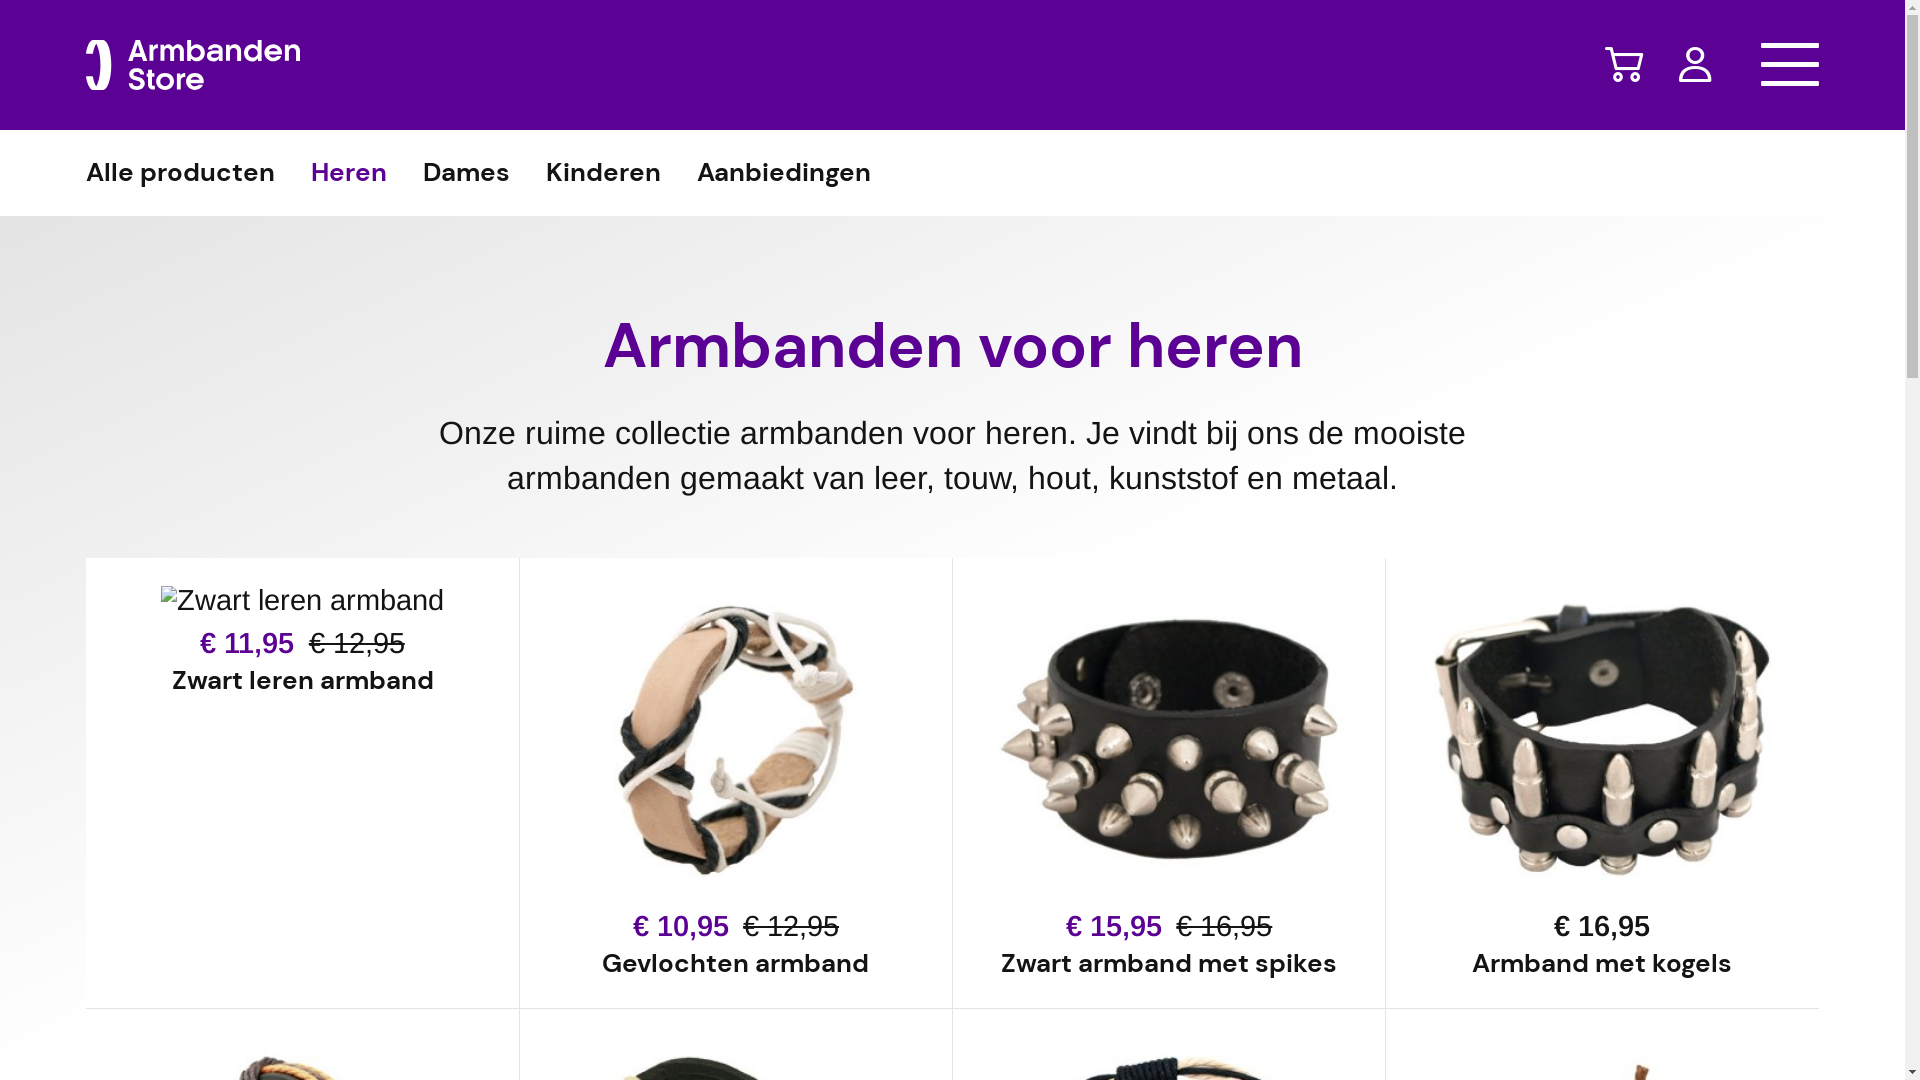 This screenshot has width=1920, height=1080. What do you see at coordinates (180, 173) in the screenshot?
I see `Alle producten` at bounding box center [180, 173].